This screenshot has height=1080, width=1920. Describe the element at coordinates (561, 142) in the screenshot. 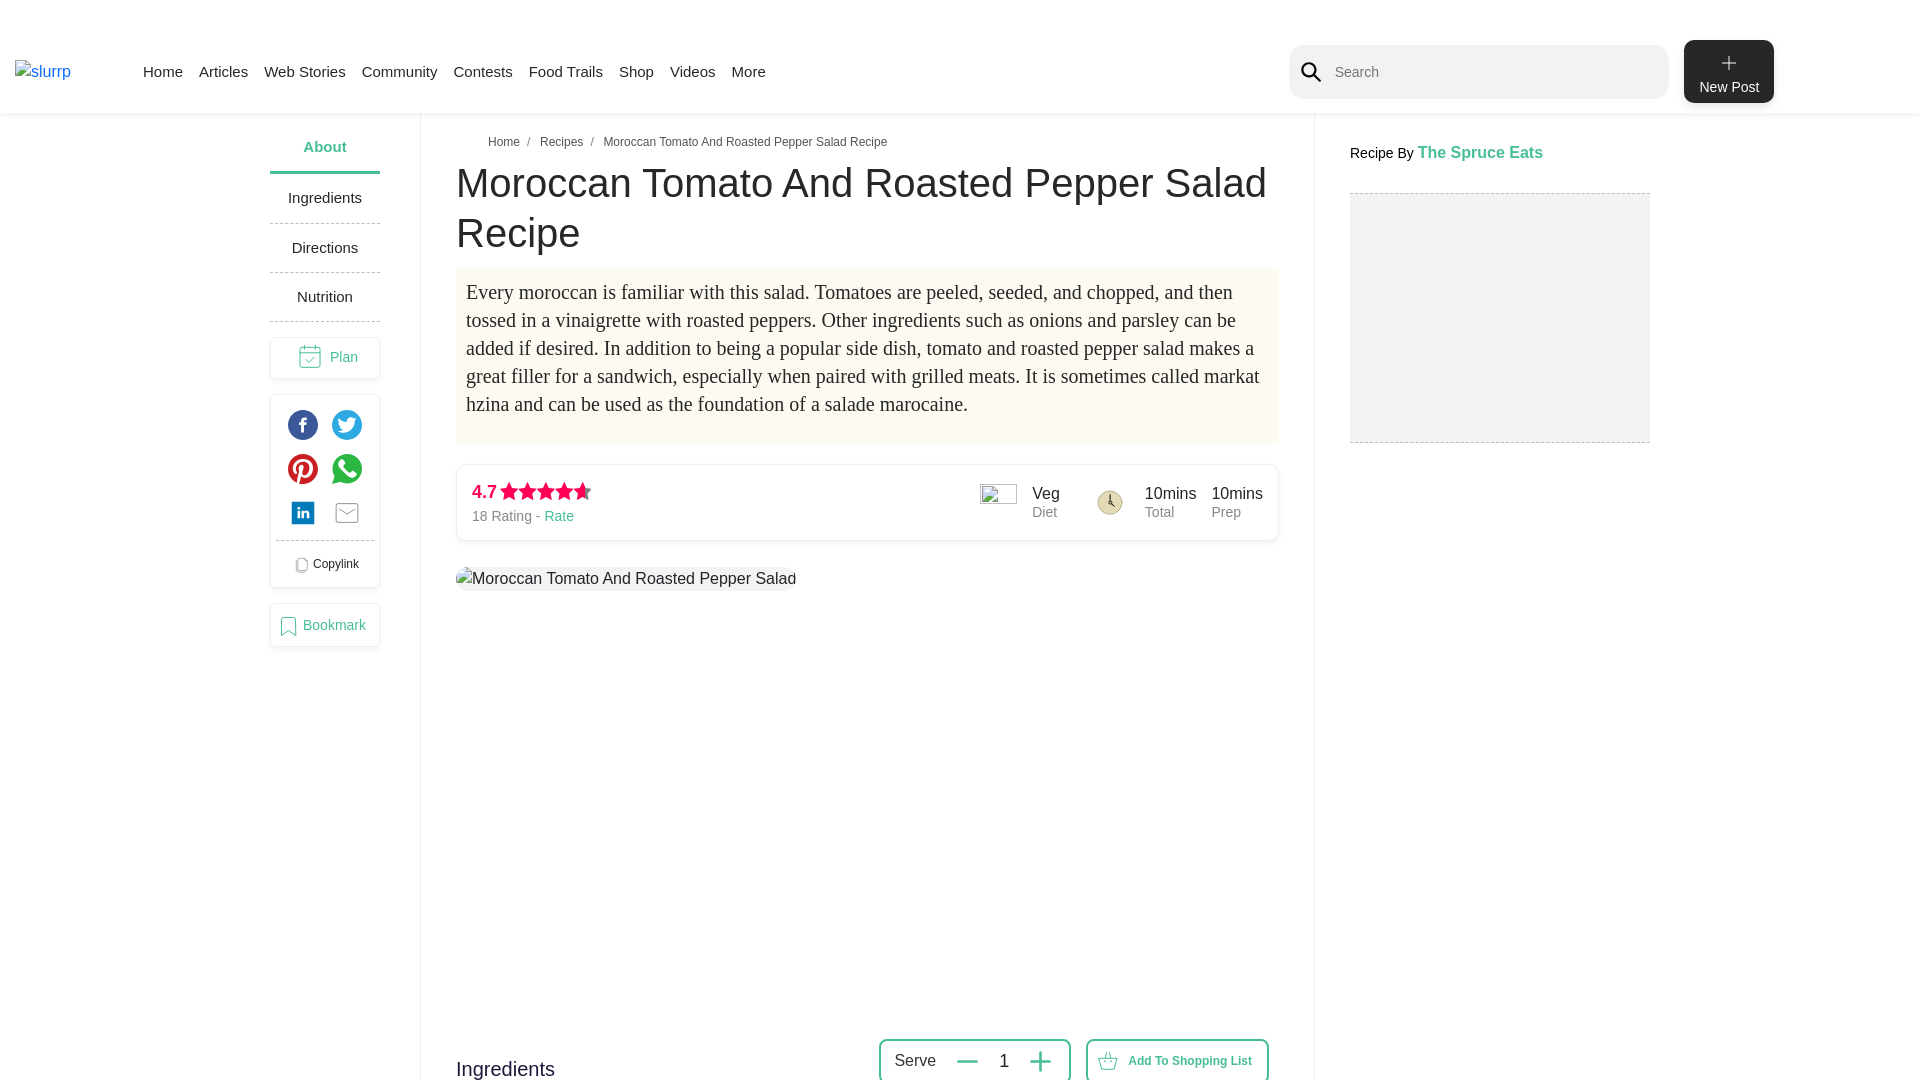

I see `Recipes` at that location.